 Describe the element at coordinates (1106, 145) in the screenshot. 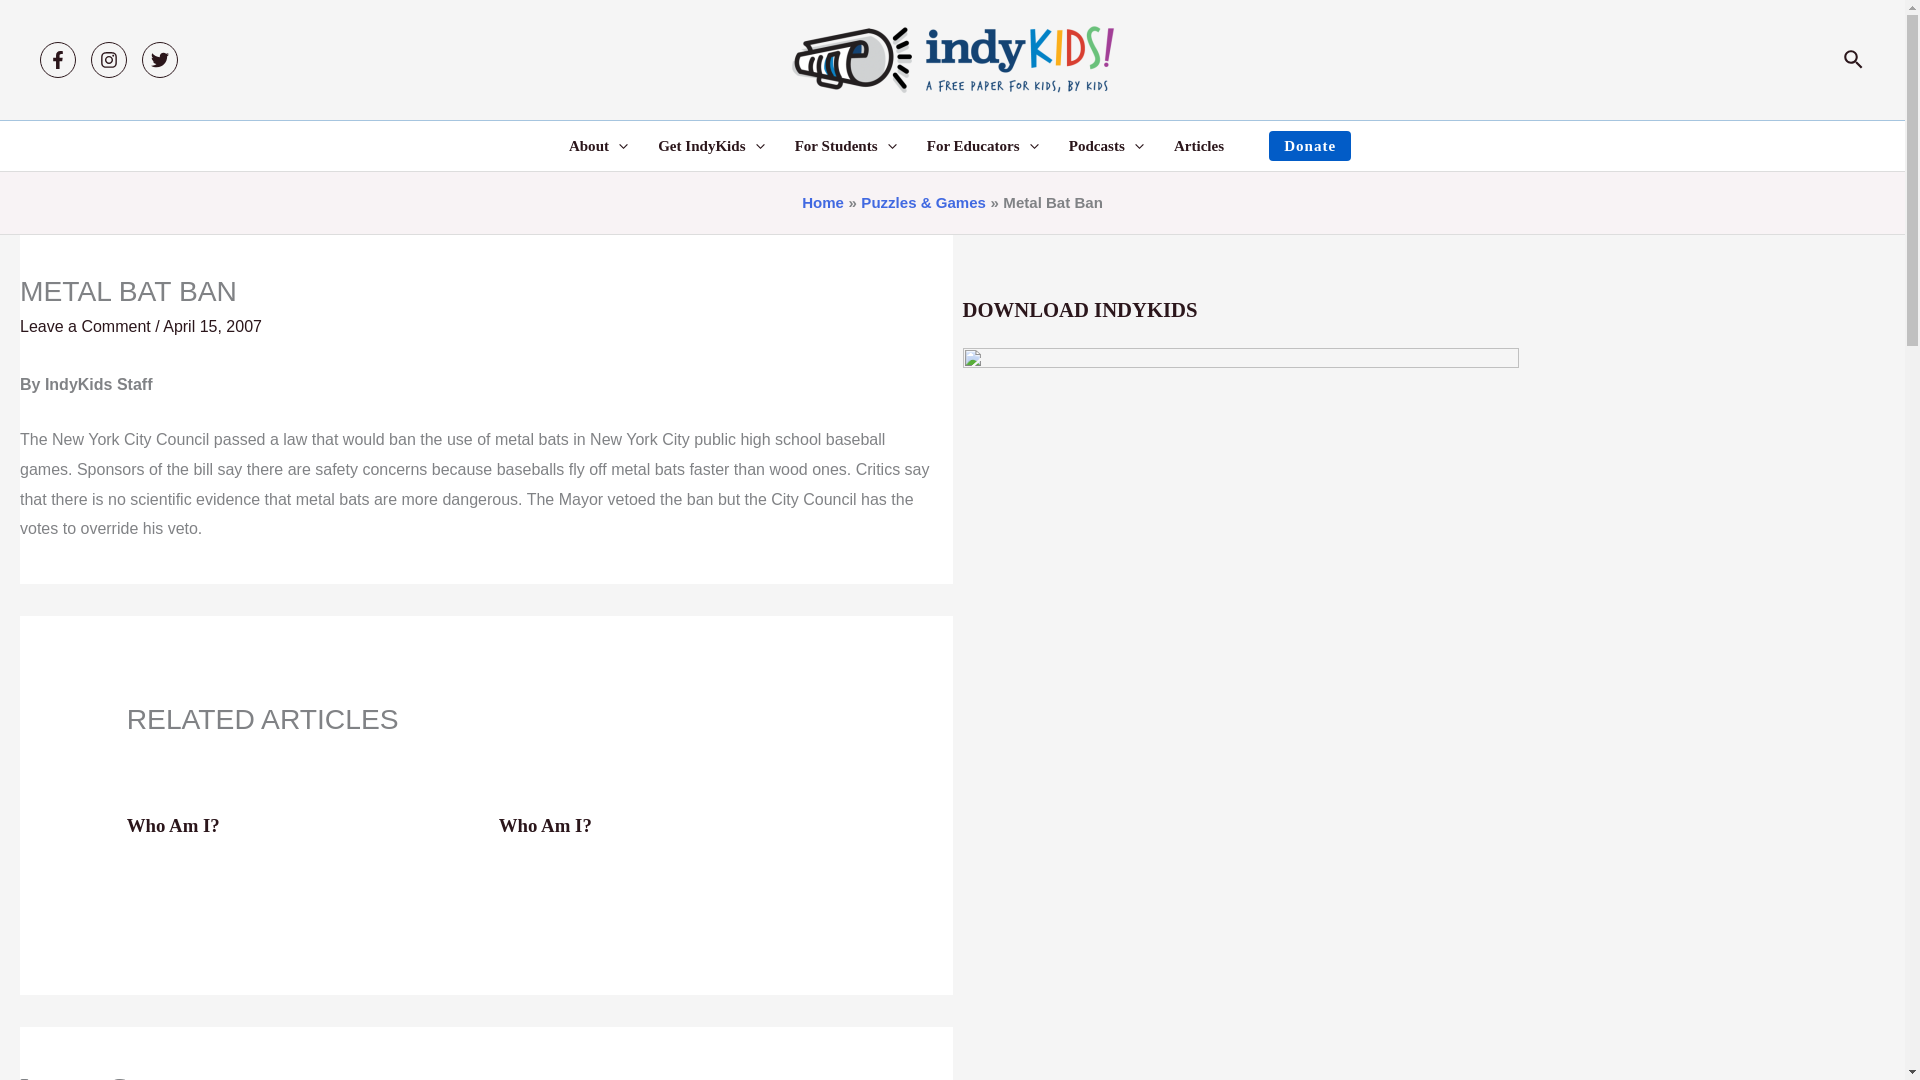

I see `Podcasts` at that location.